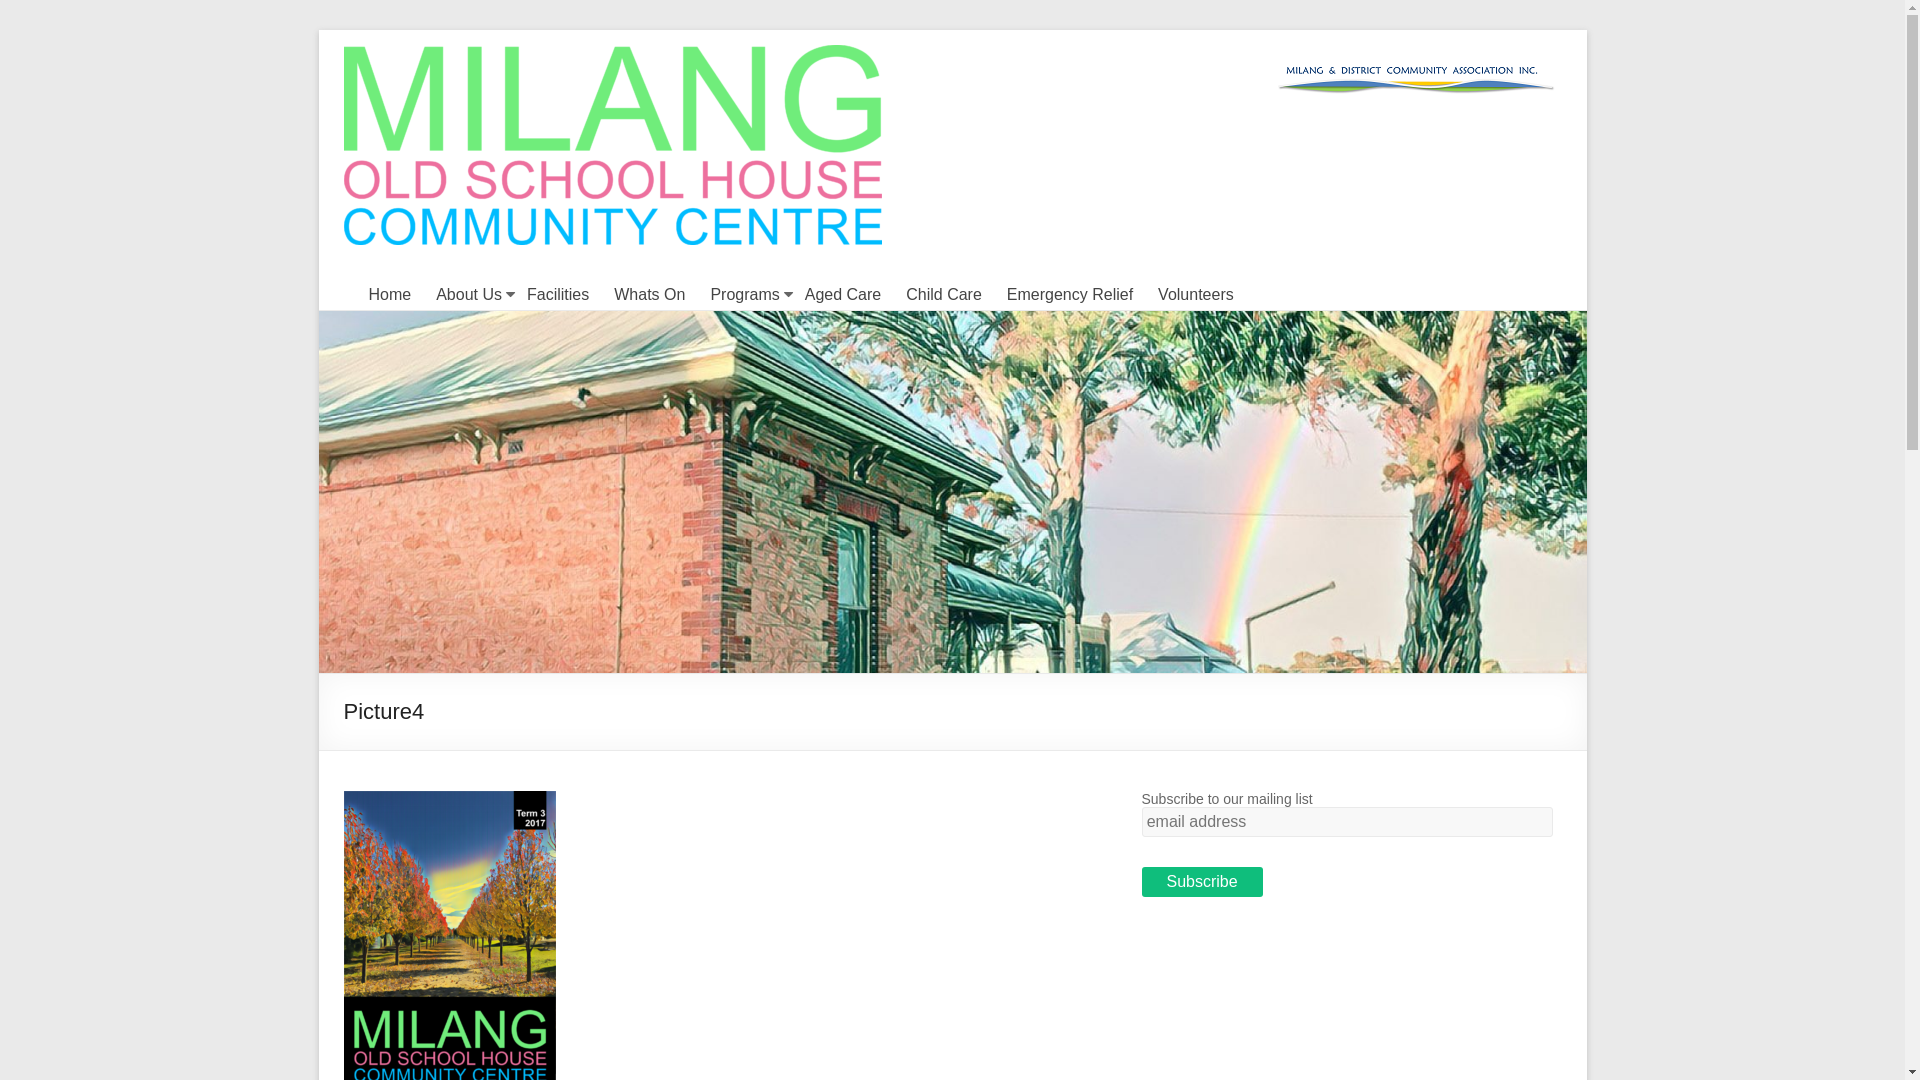 The height and width of the screenshot is (1080, 1920). Describe the element at coordinates (1196, 295) in the screenshot. I see `Volunteers` at that location.